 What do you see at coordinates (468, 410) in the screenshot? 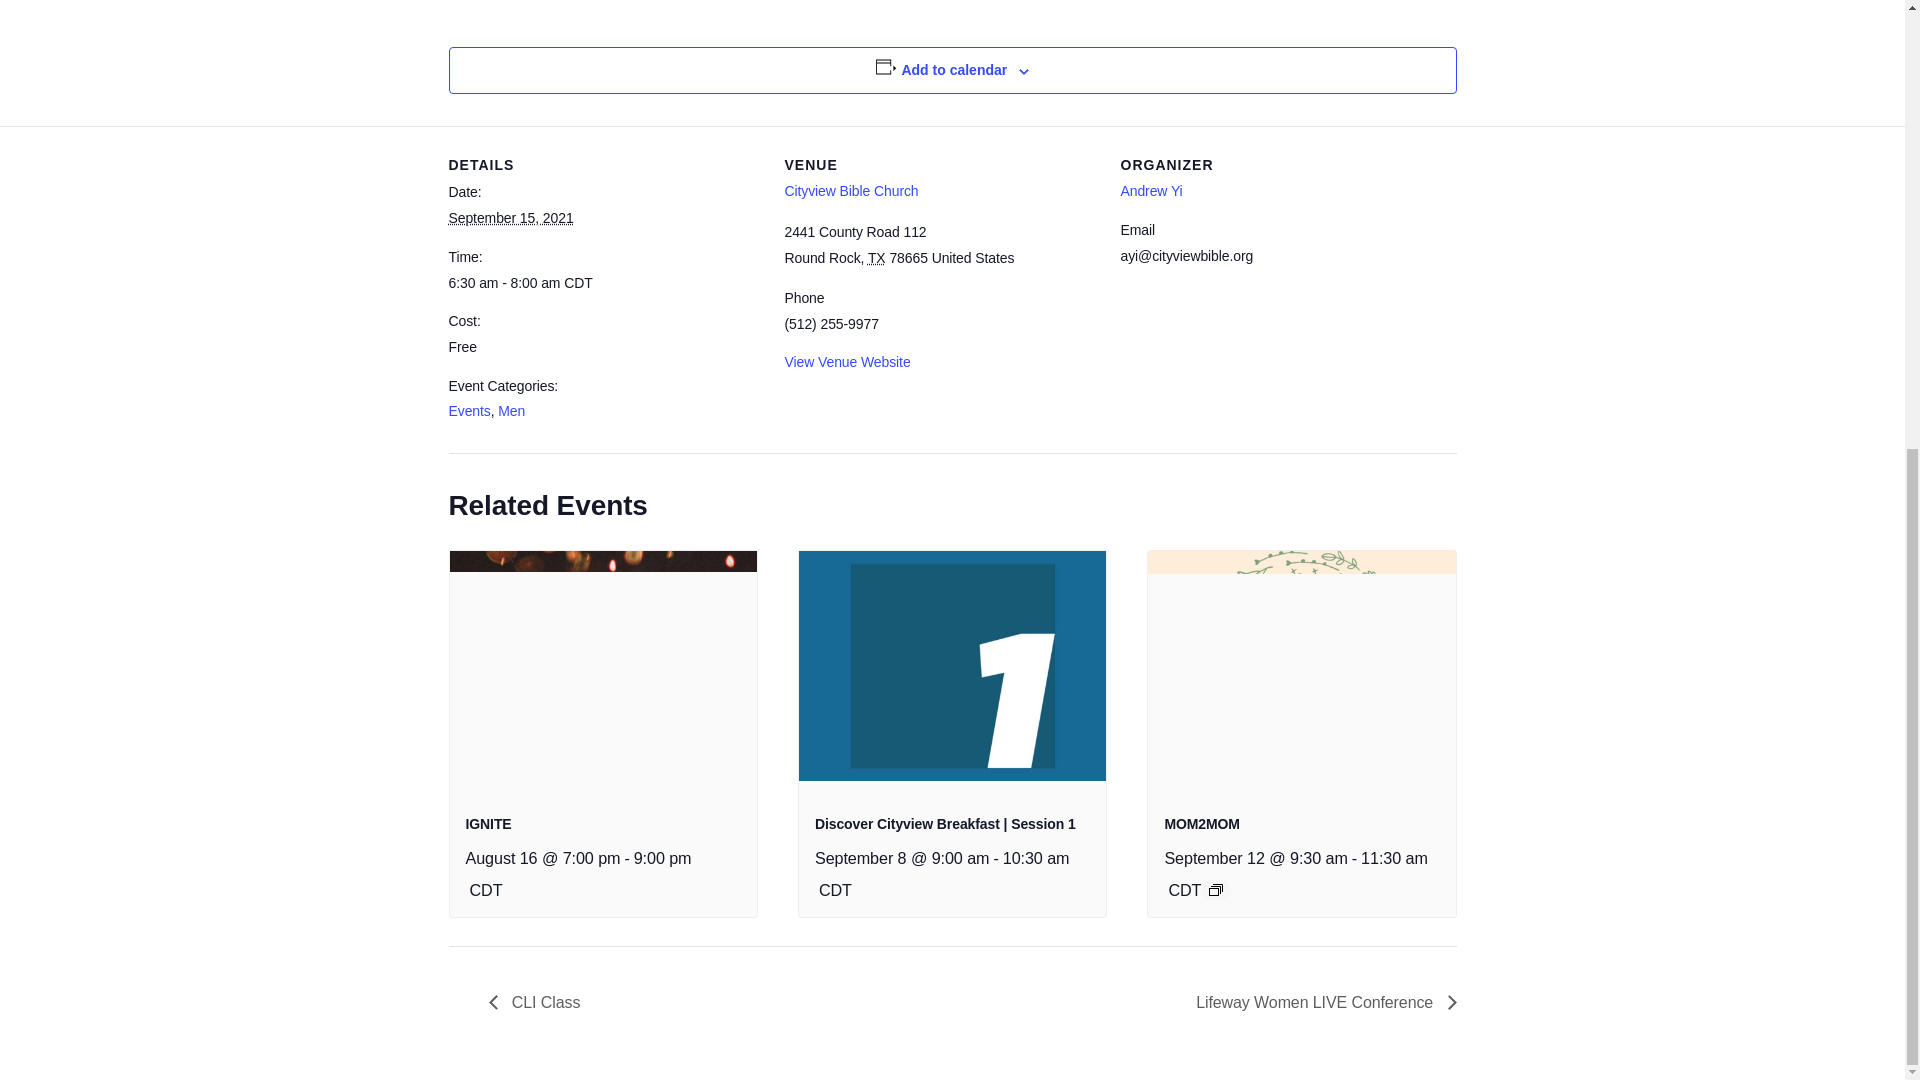
I see `Events` at bounding box center [468, 410].